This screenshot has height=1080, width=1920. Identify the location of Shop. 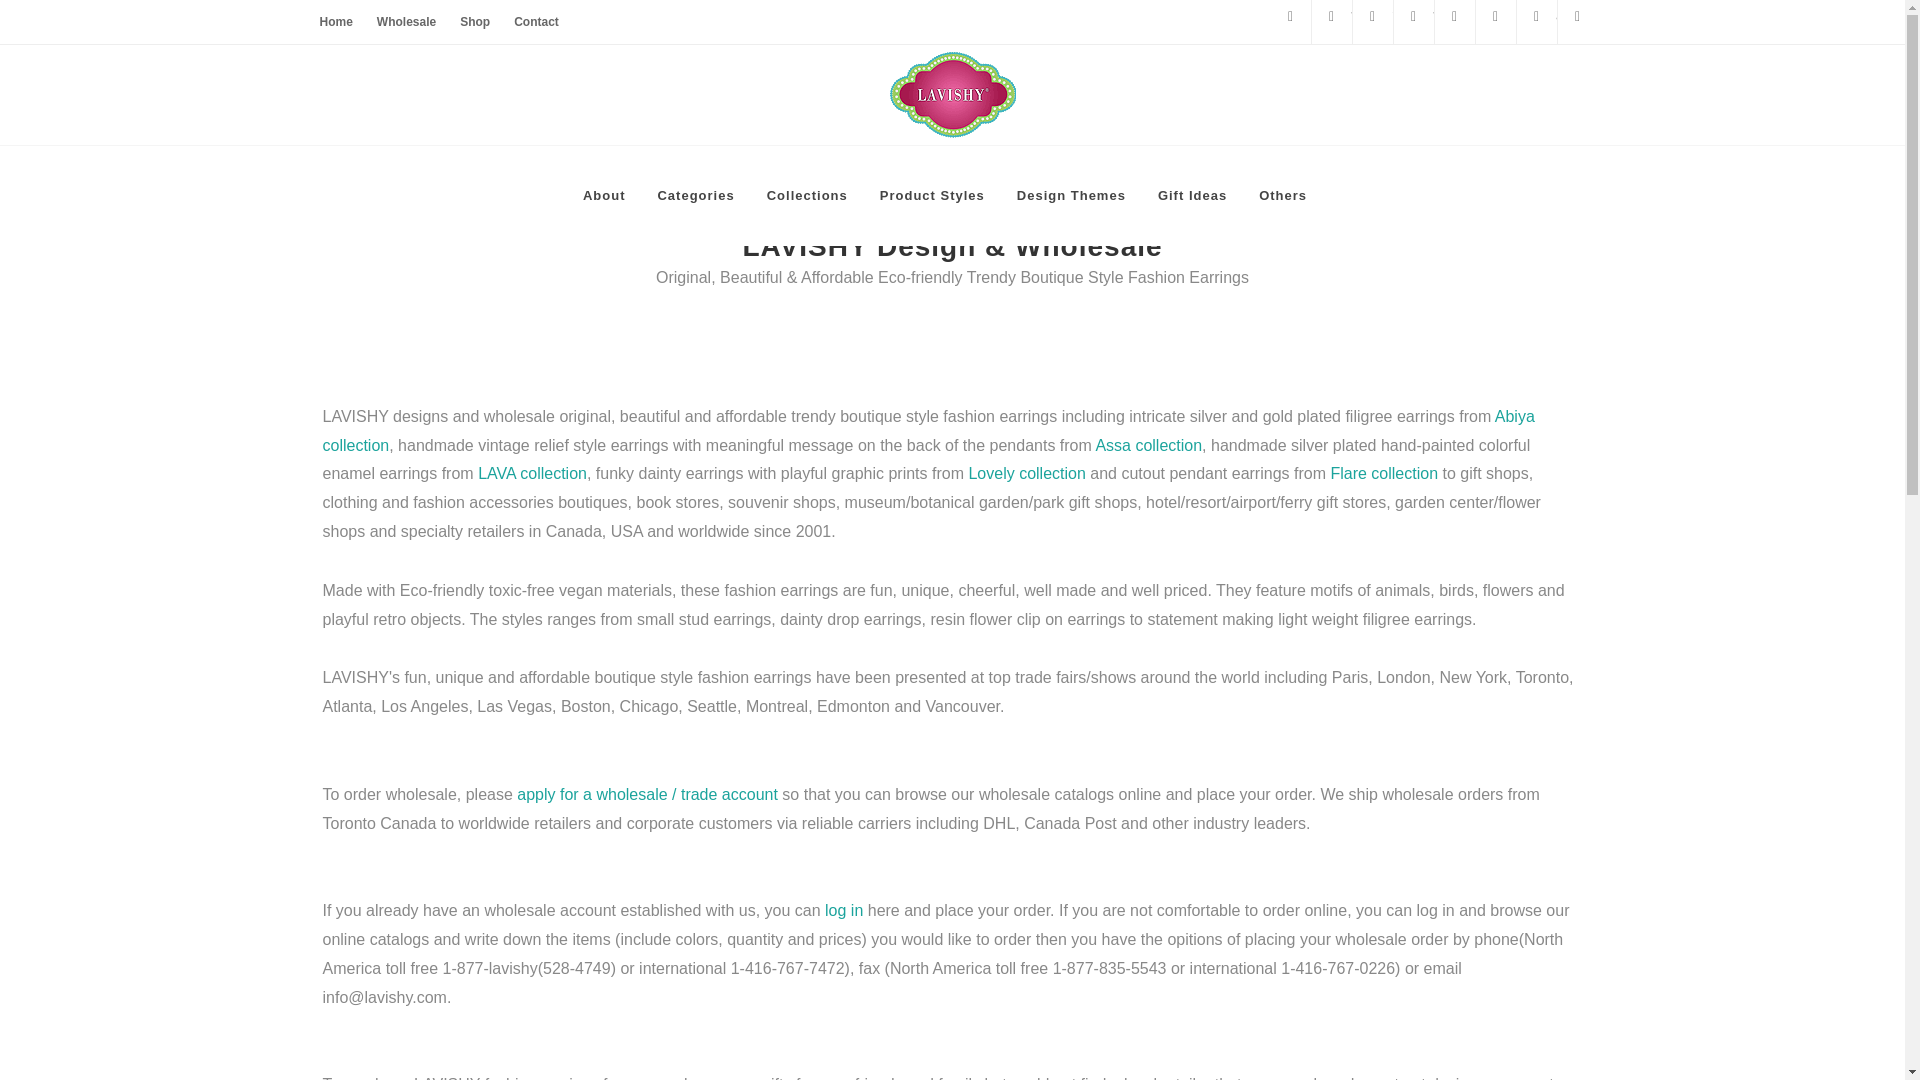
(474, 22).